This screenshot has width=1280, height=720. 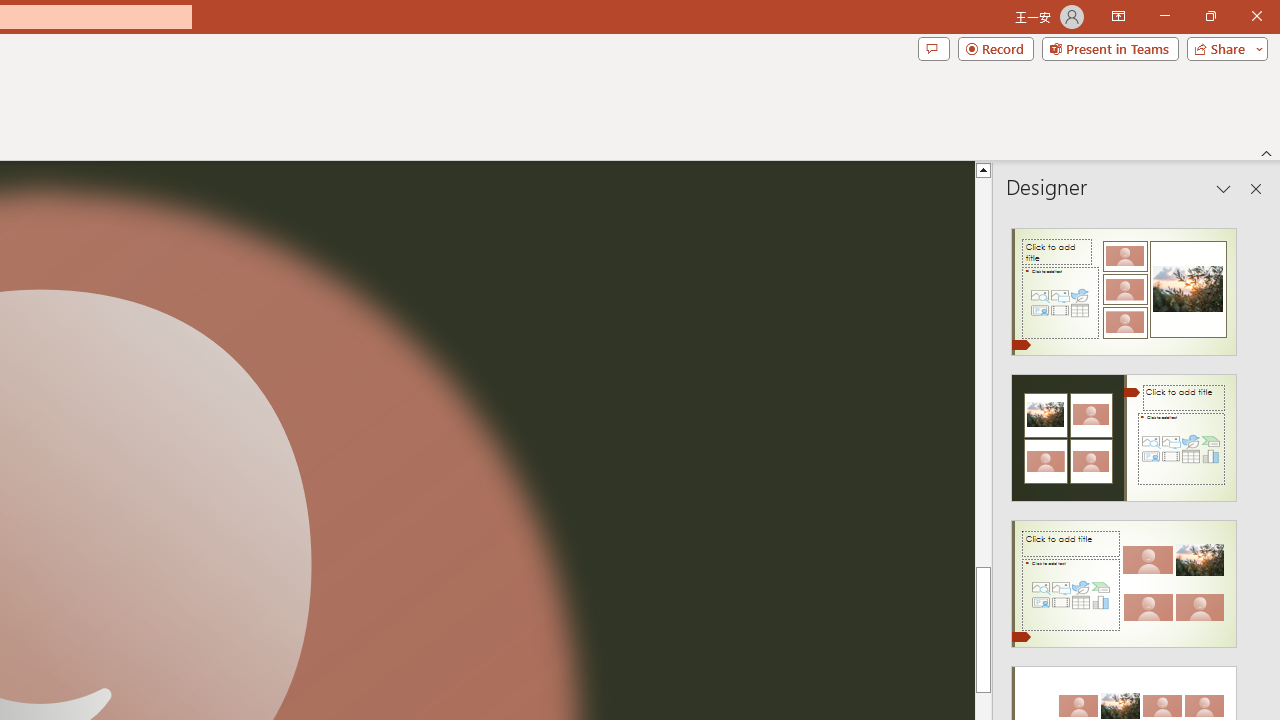 I want to click on Minimize, so click(x=1164, y=16).